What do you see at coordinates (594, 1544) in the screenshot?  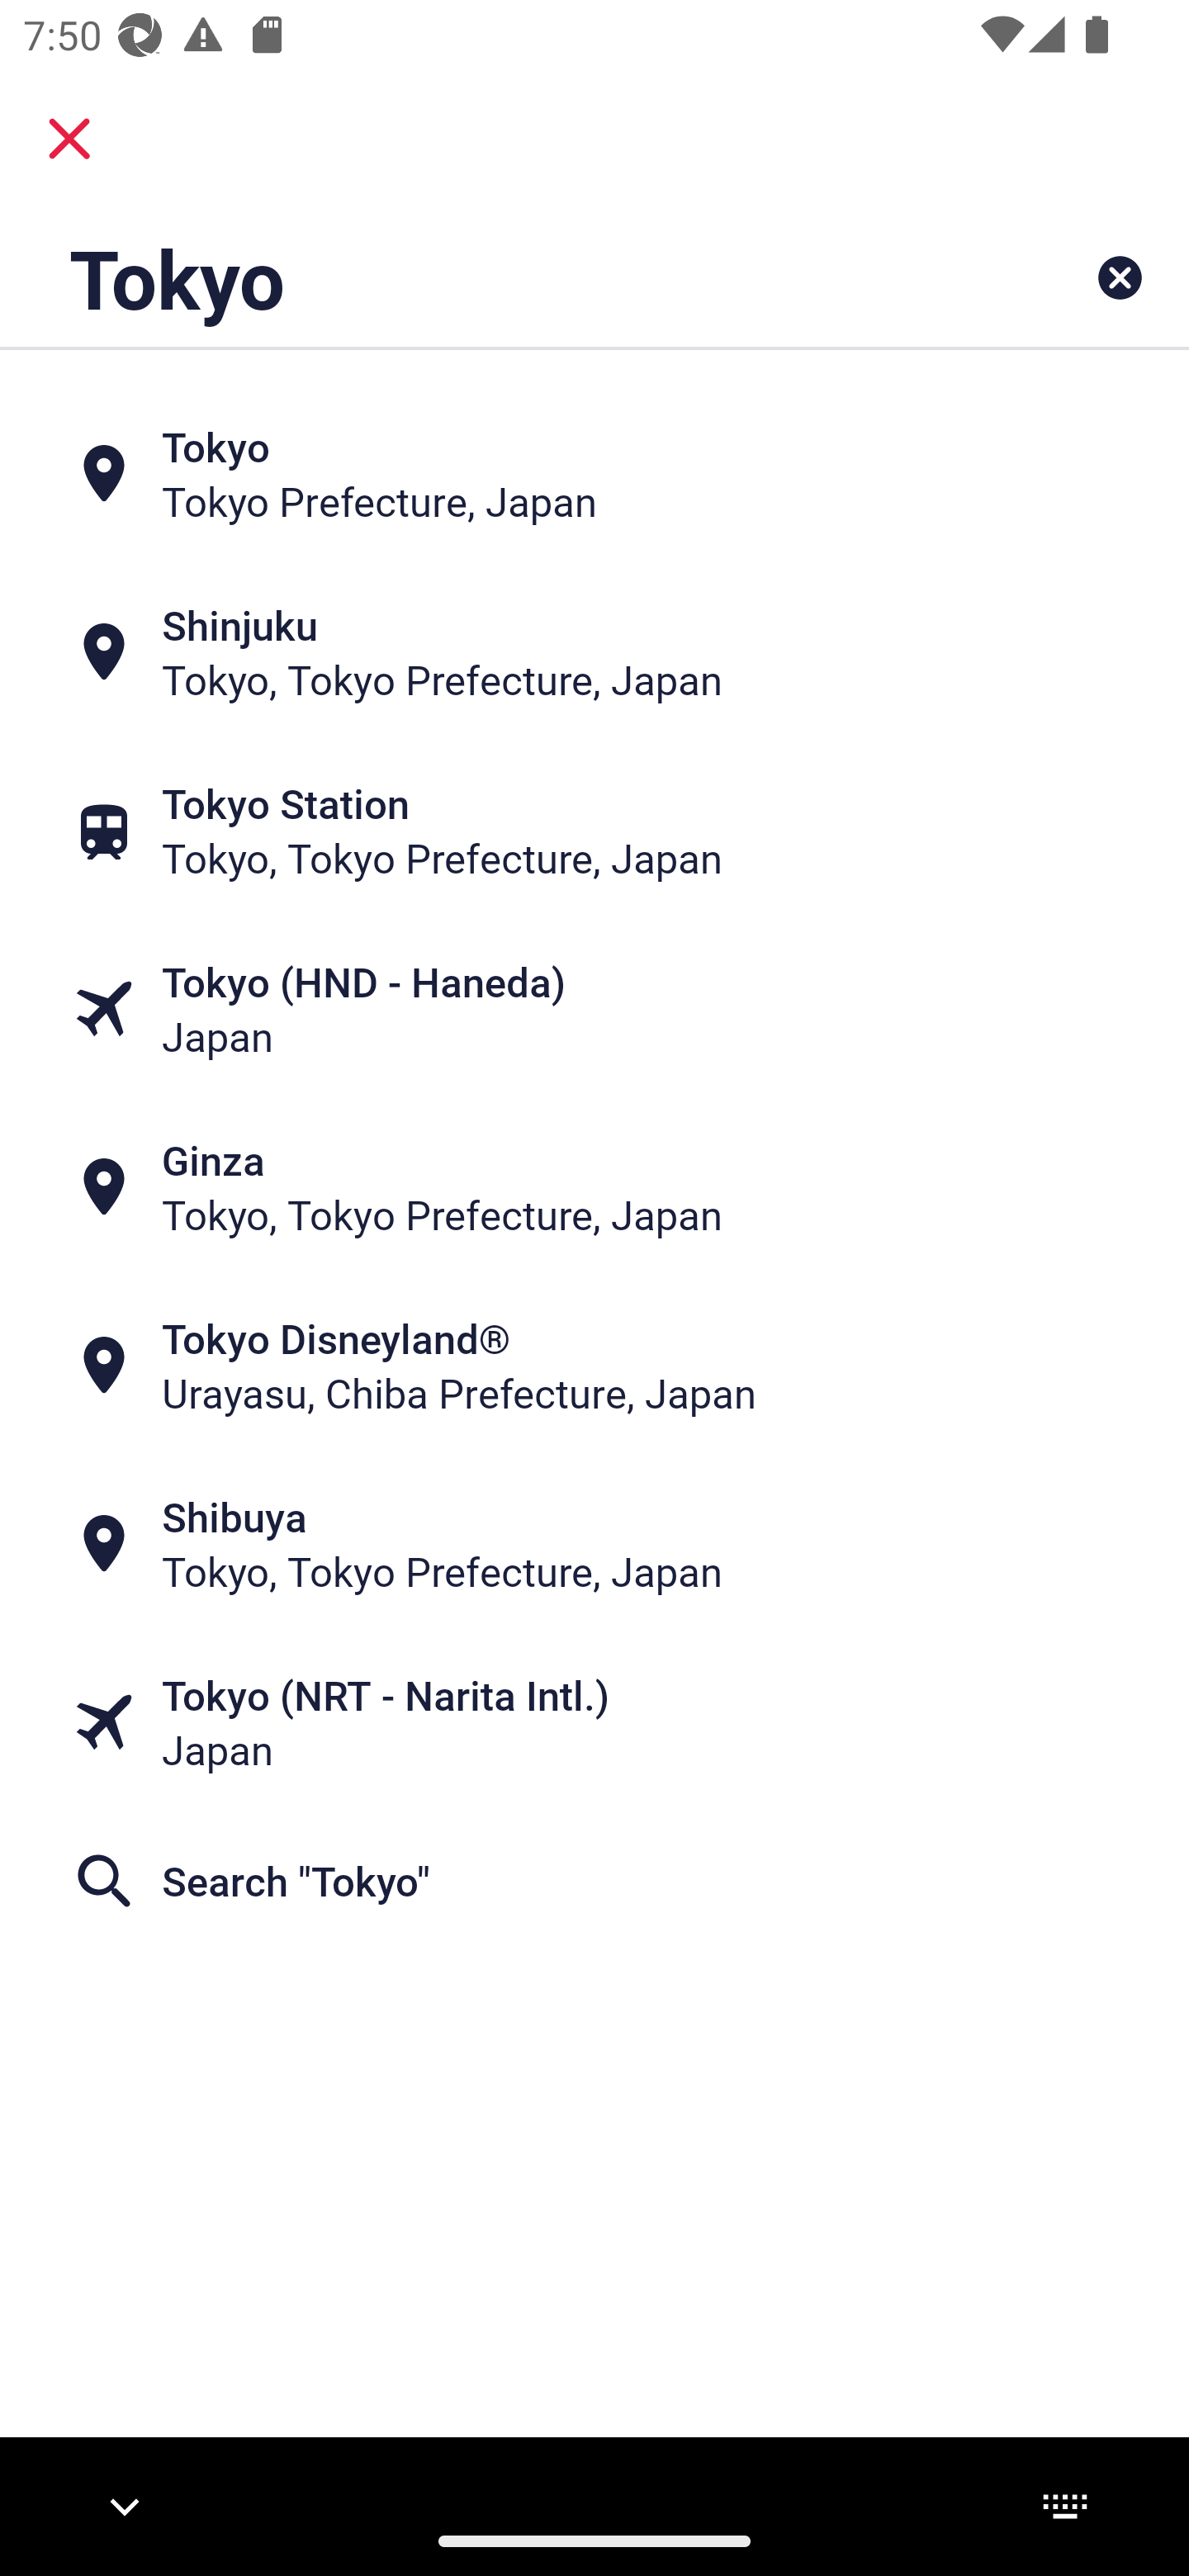 I see `Shibuya Tokyo, Tokyo Prefecture, Japan` at bounding box center [594, 1544].